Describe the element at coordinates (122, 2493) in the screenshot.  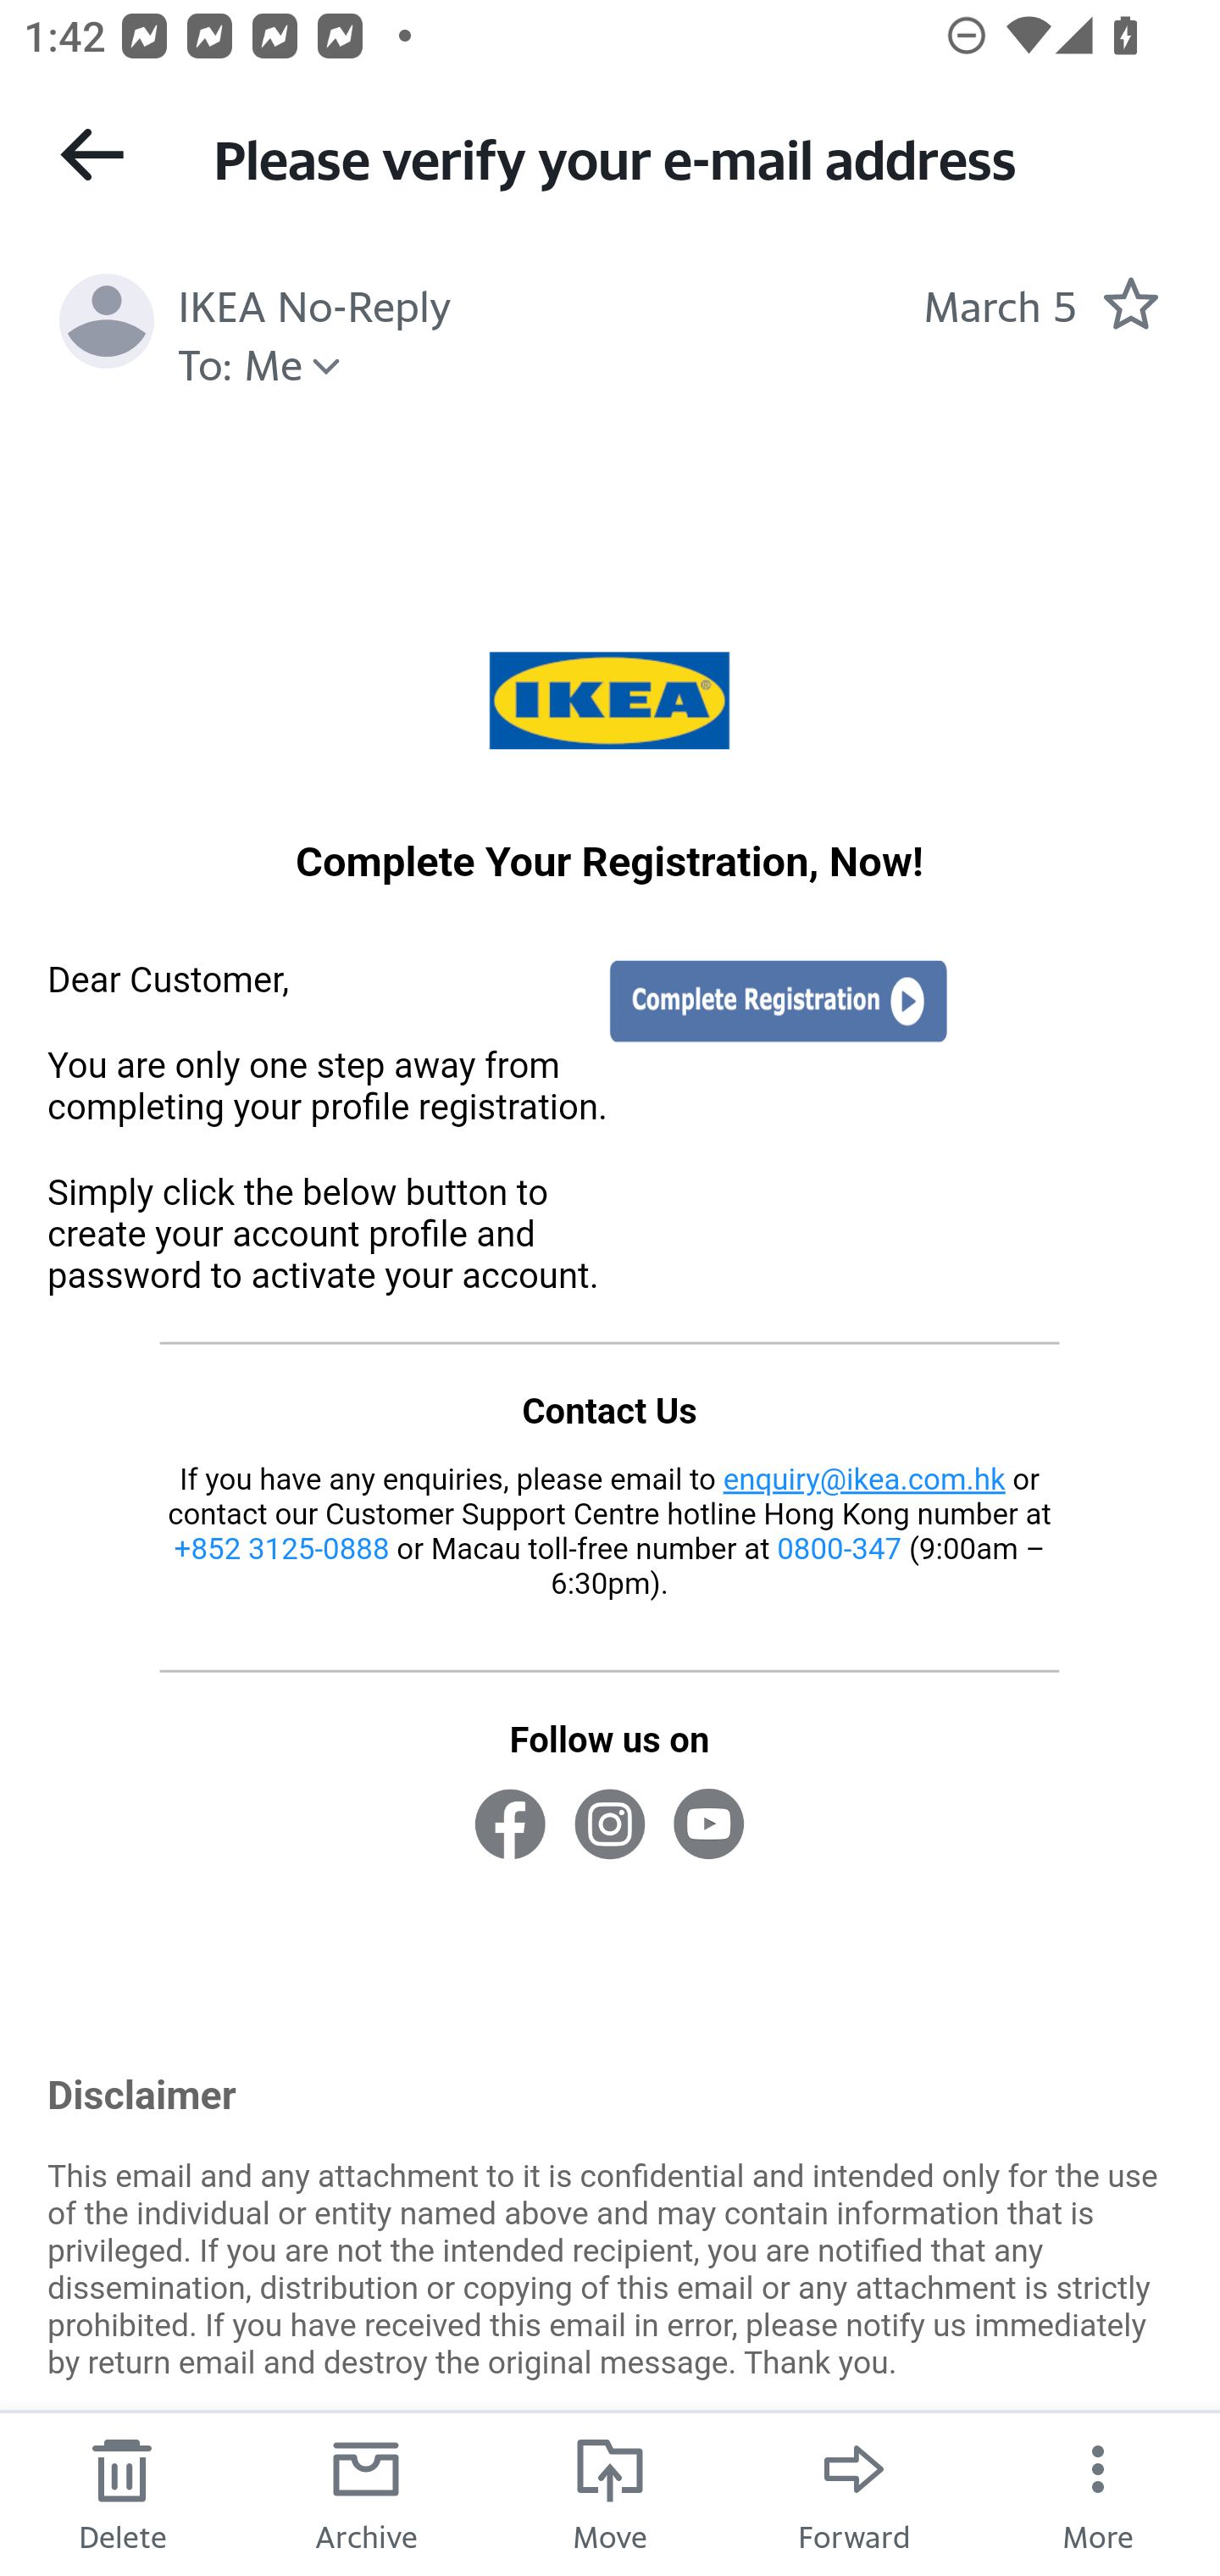
I see `Delete` at that location.